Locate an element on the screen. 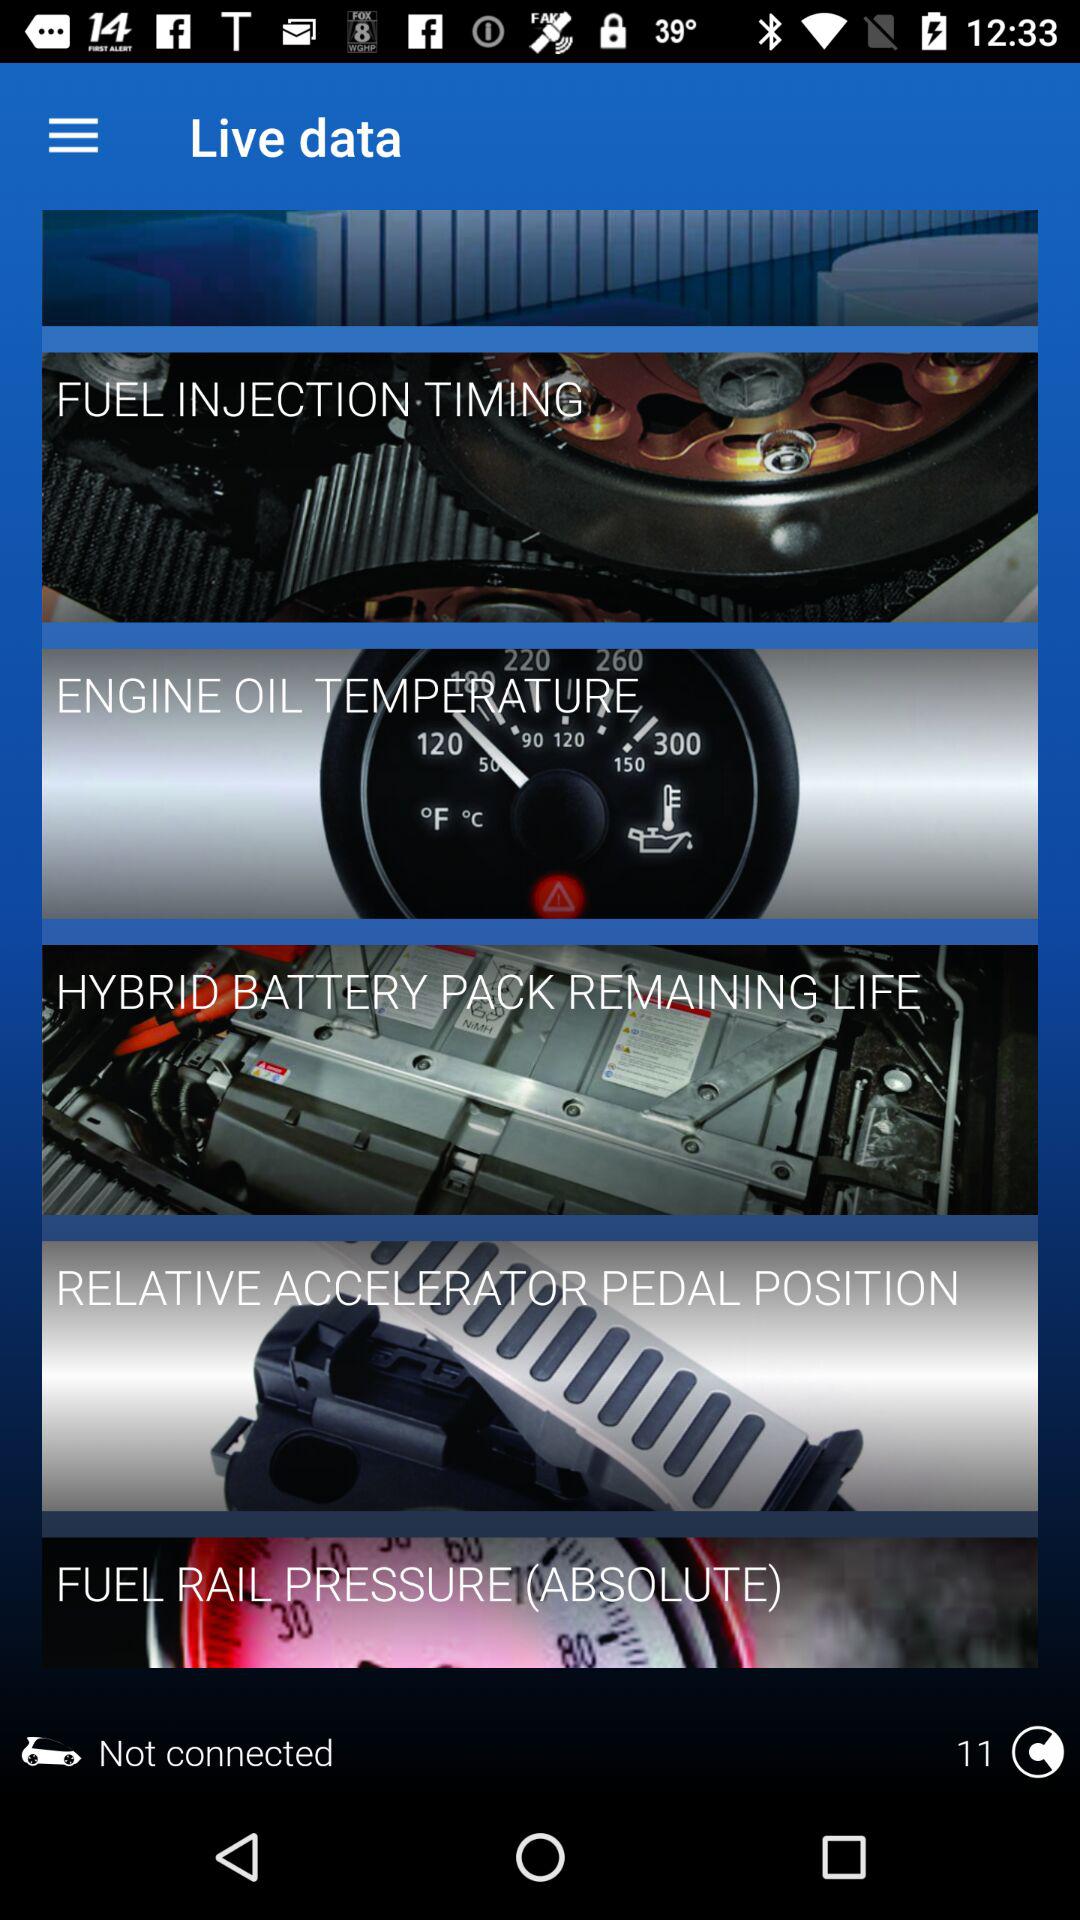  scroll to hybrid battery pack item is located at coordinates (526, 990).